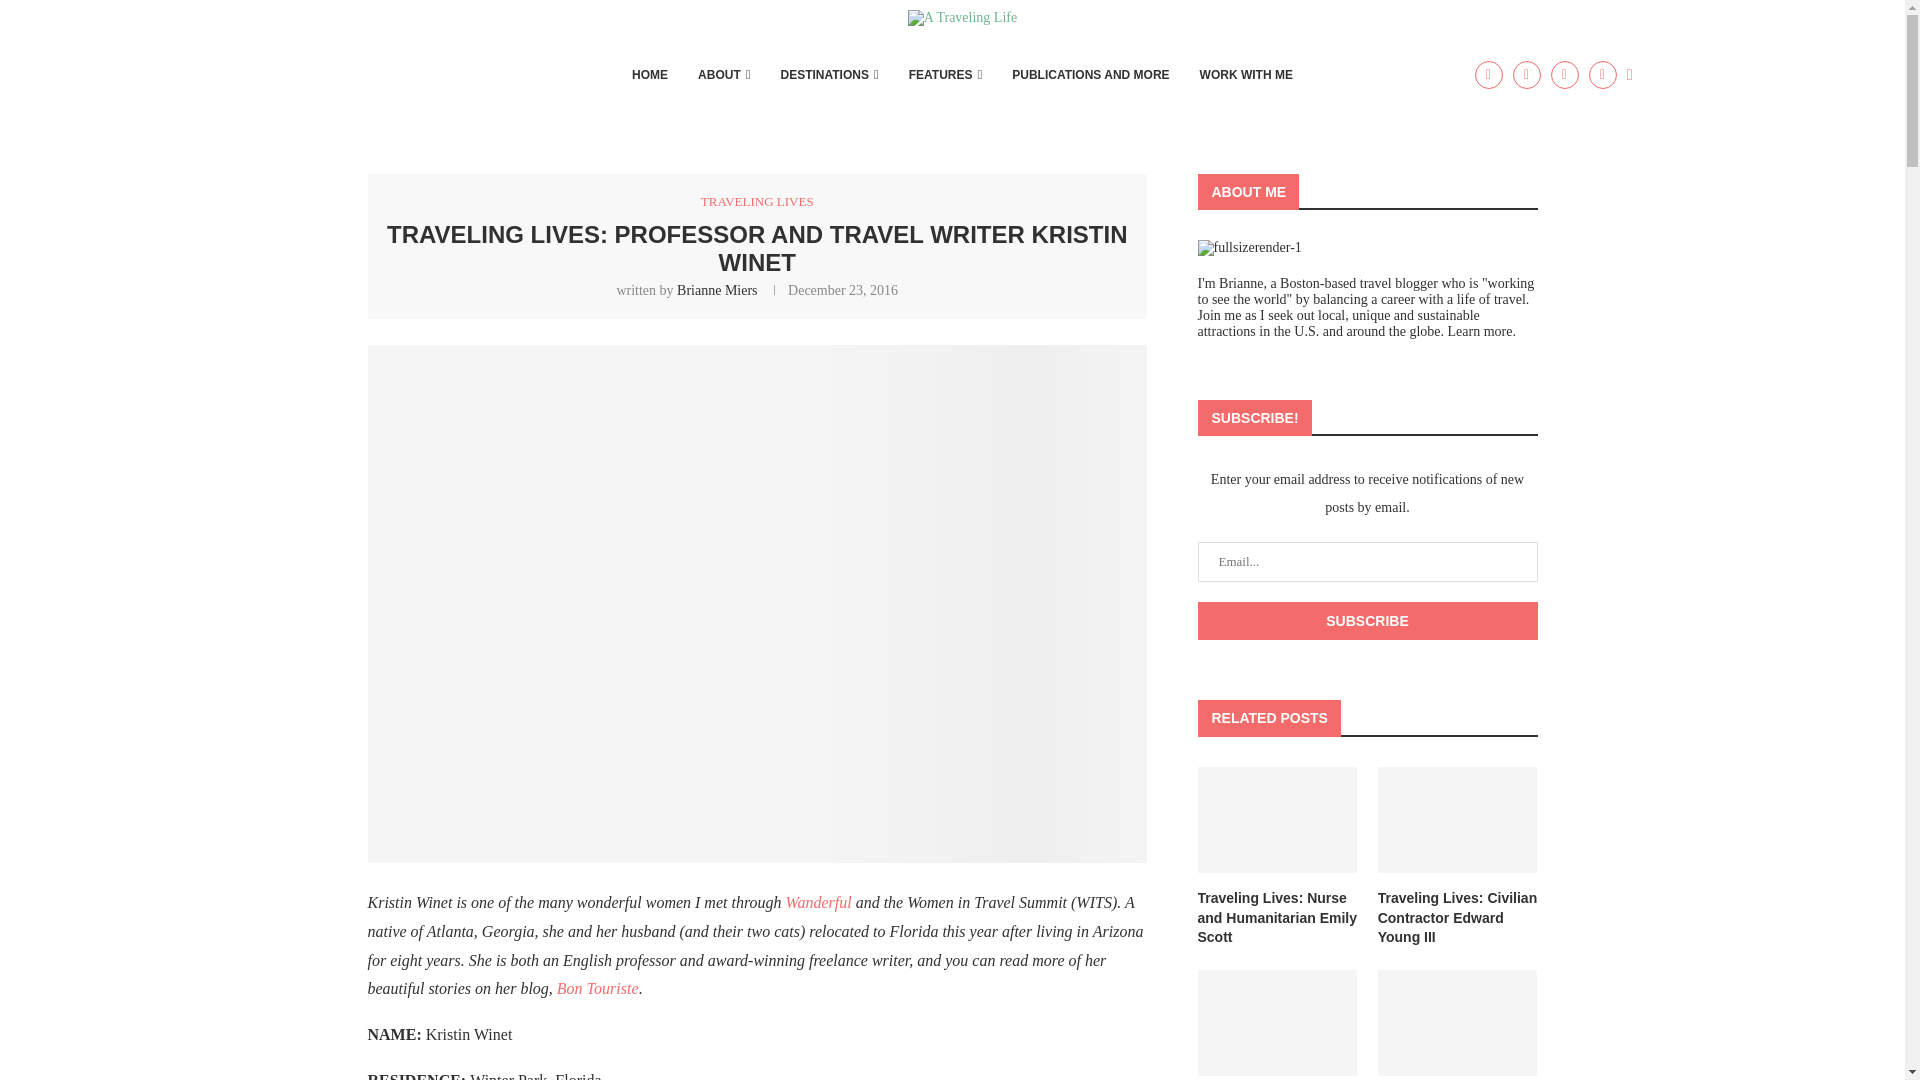 This screenshot has height=1080, width=1920. I want to click on DESTINATIONS, so click(828, 74).